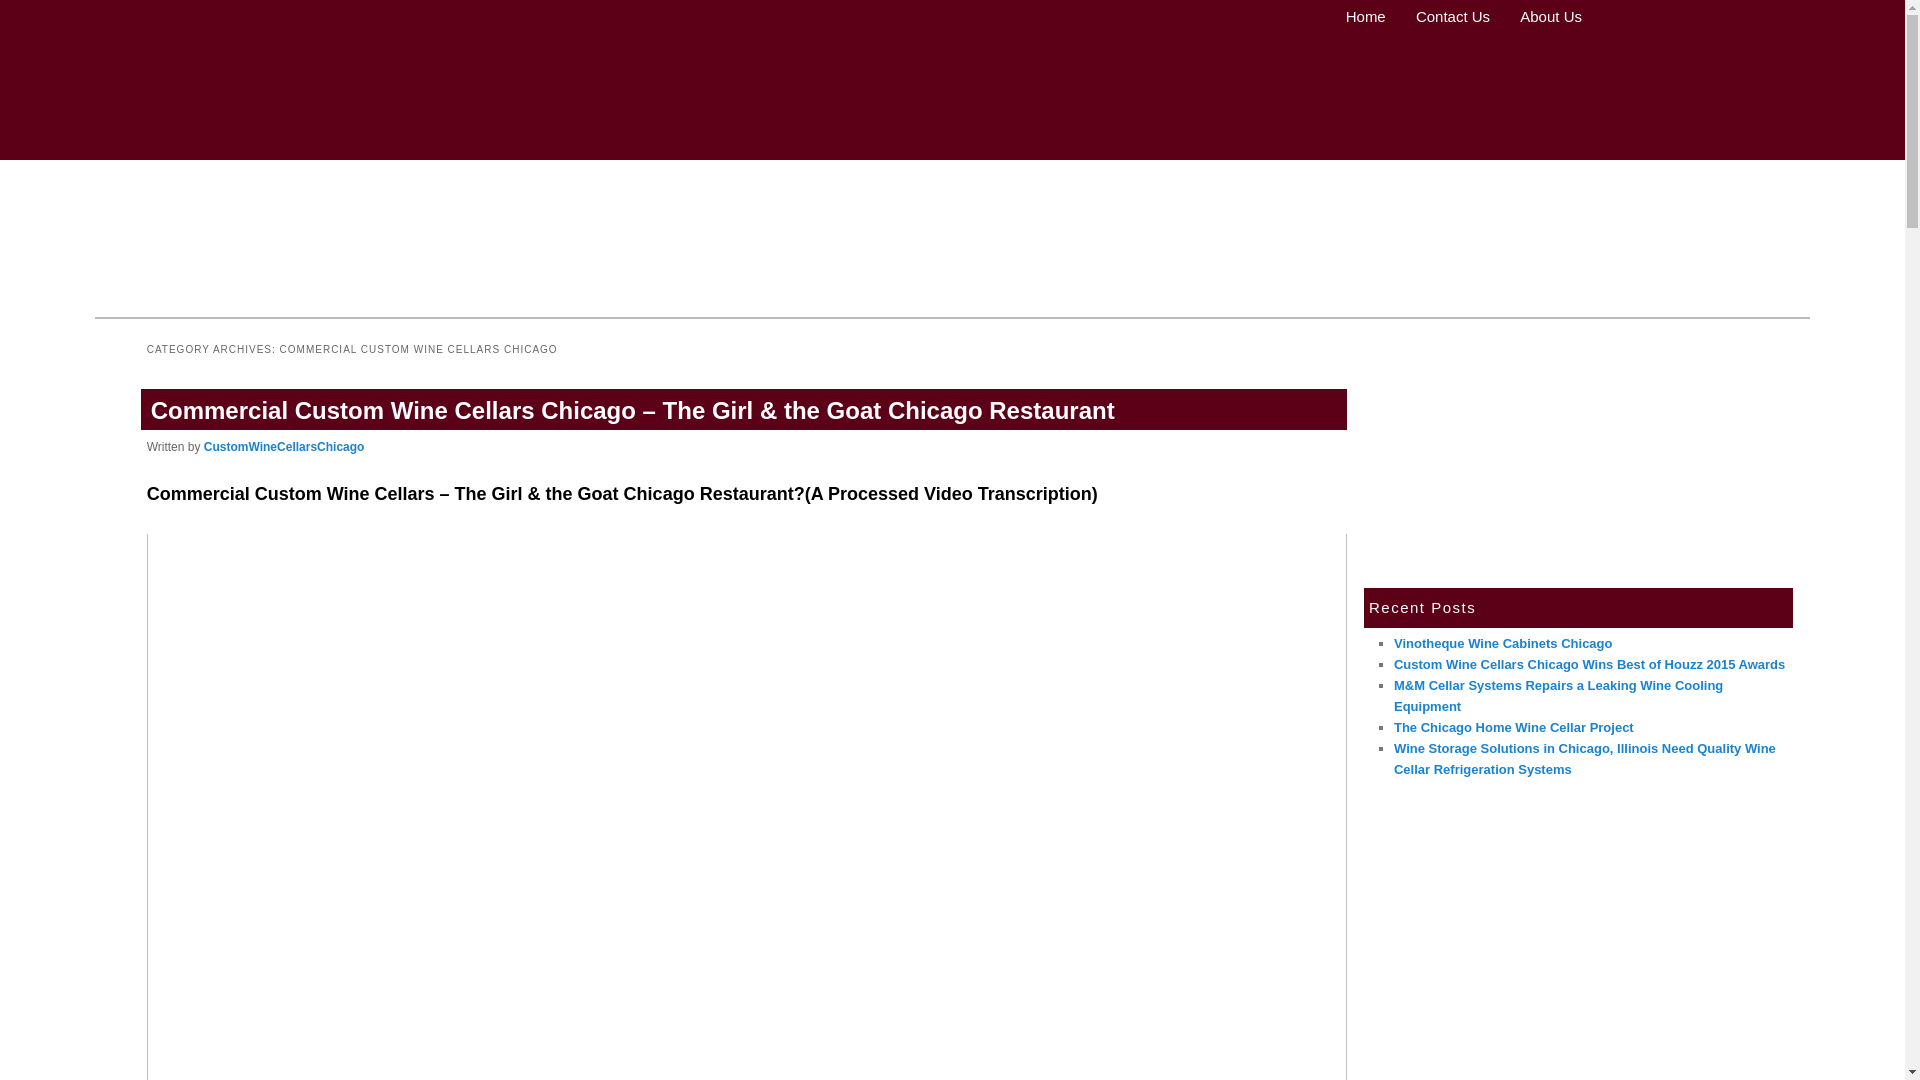 The image size is (1920, 1080). What do you see at coordinates (1542, 15) in the screenshot?
I see `About Us` at bounding box center [1542, 15].